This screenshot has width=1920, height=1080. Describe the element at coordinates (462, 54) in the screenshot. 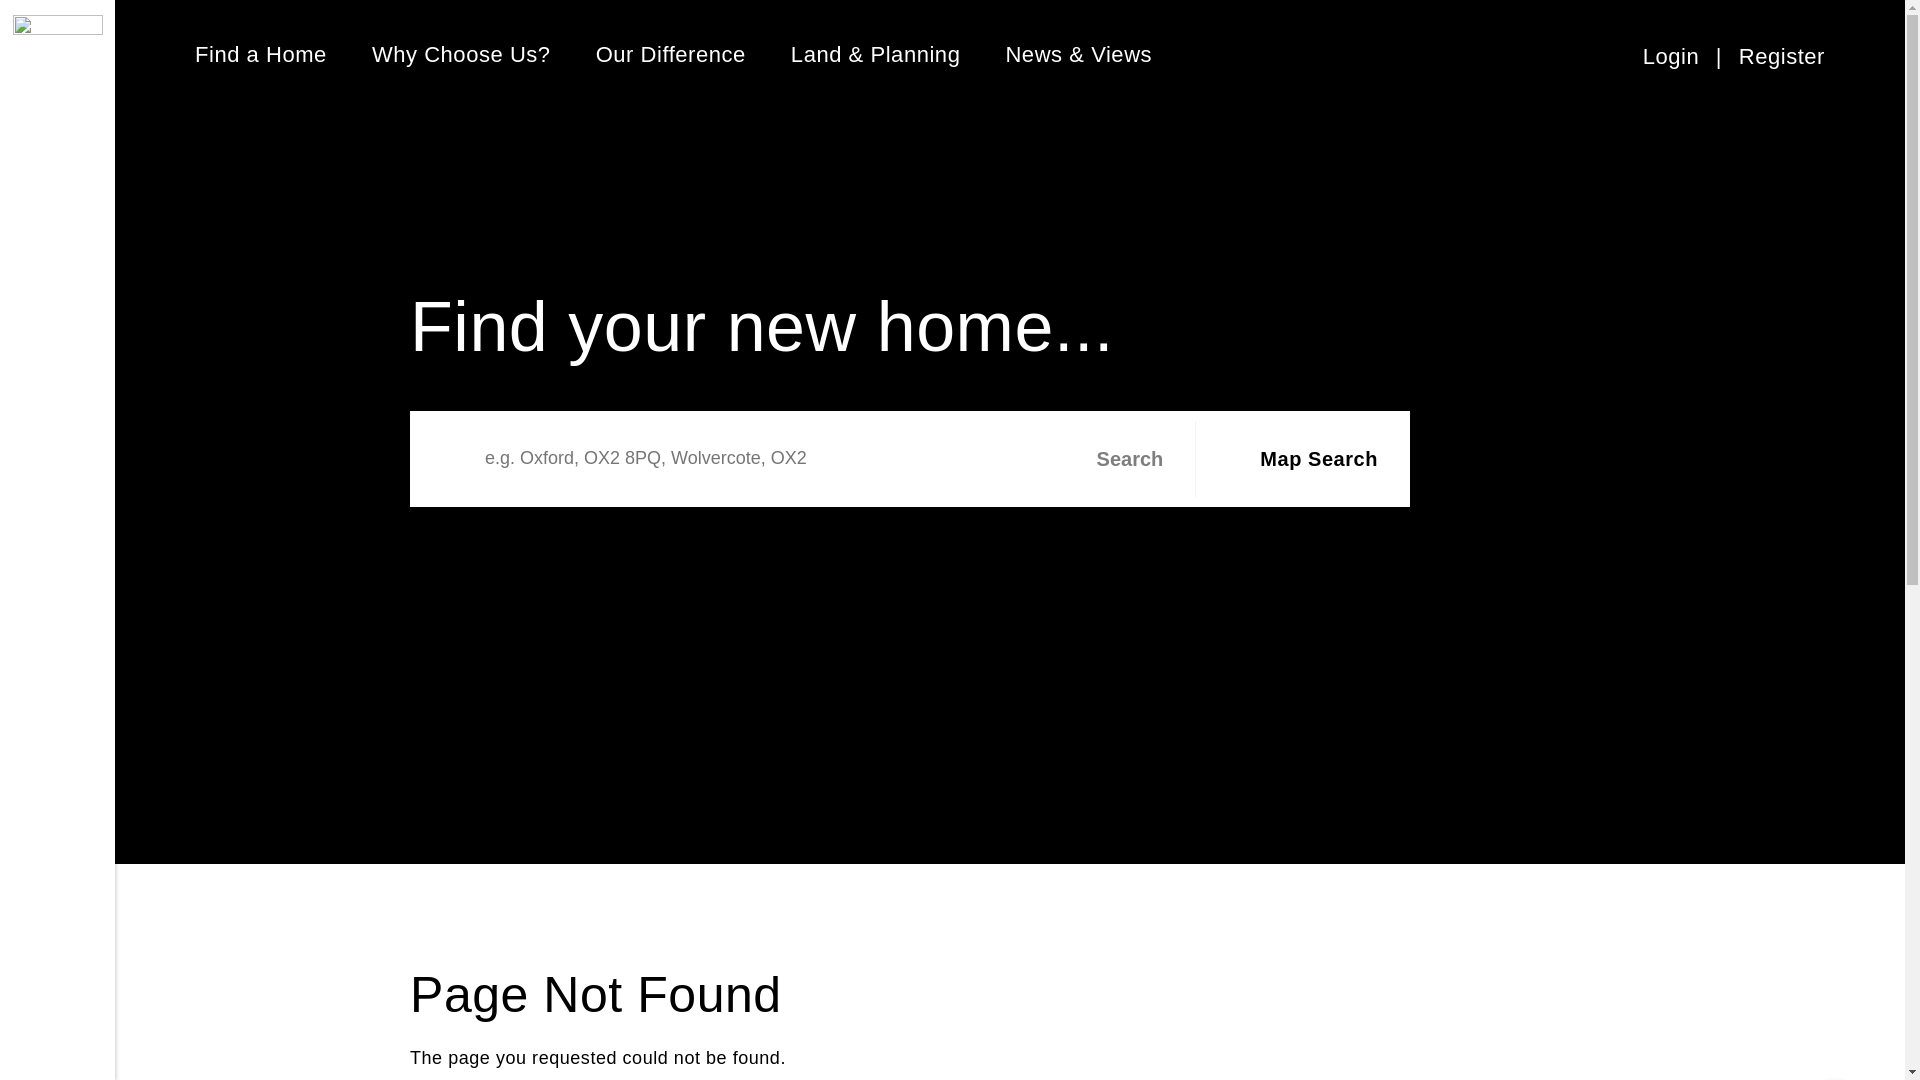

I see `Why Choose Us?` at that location.